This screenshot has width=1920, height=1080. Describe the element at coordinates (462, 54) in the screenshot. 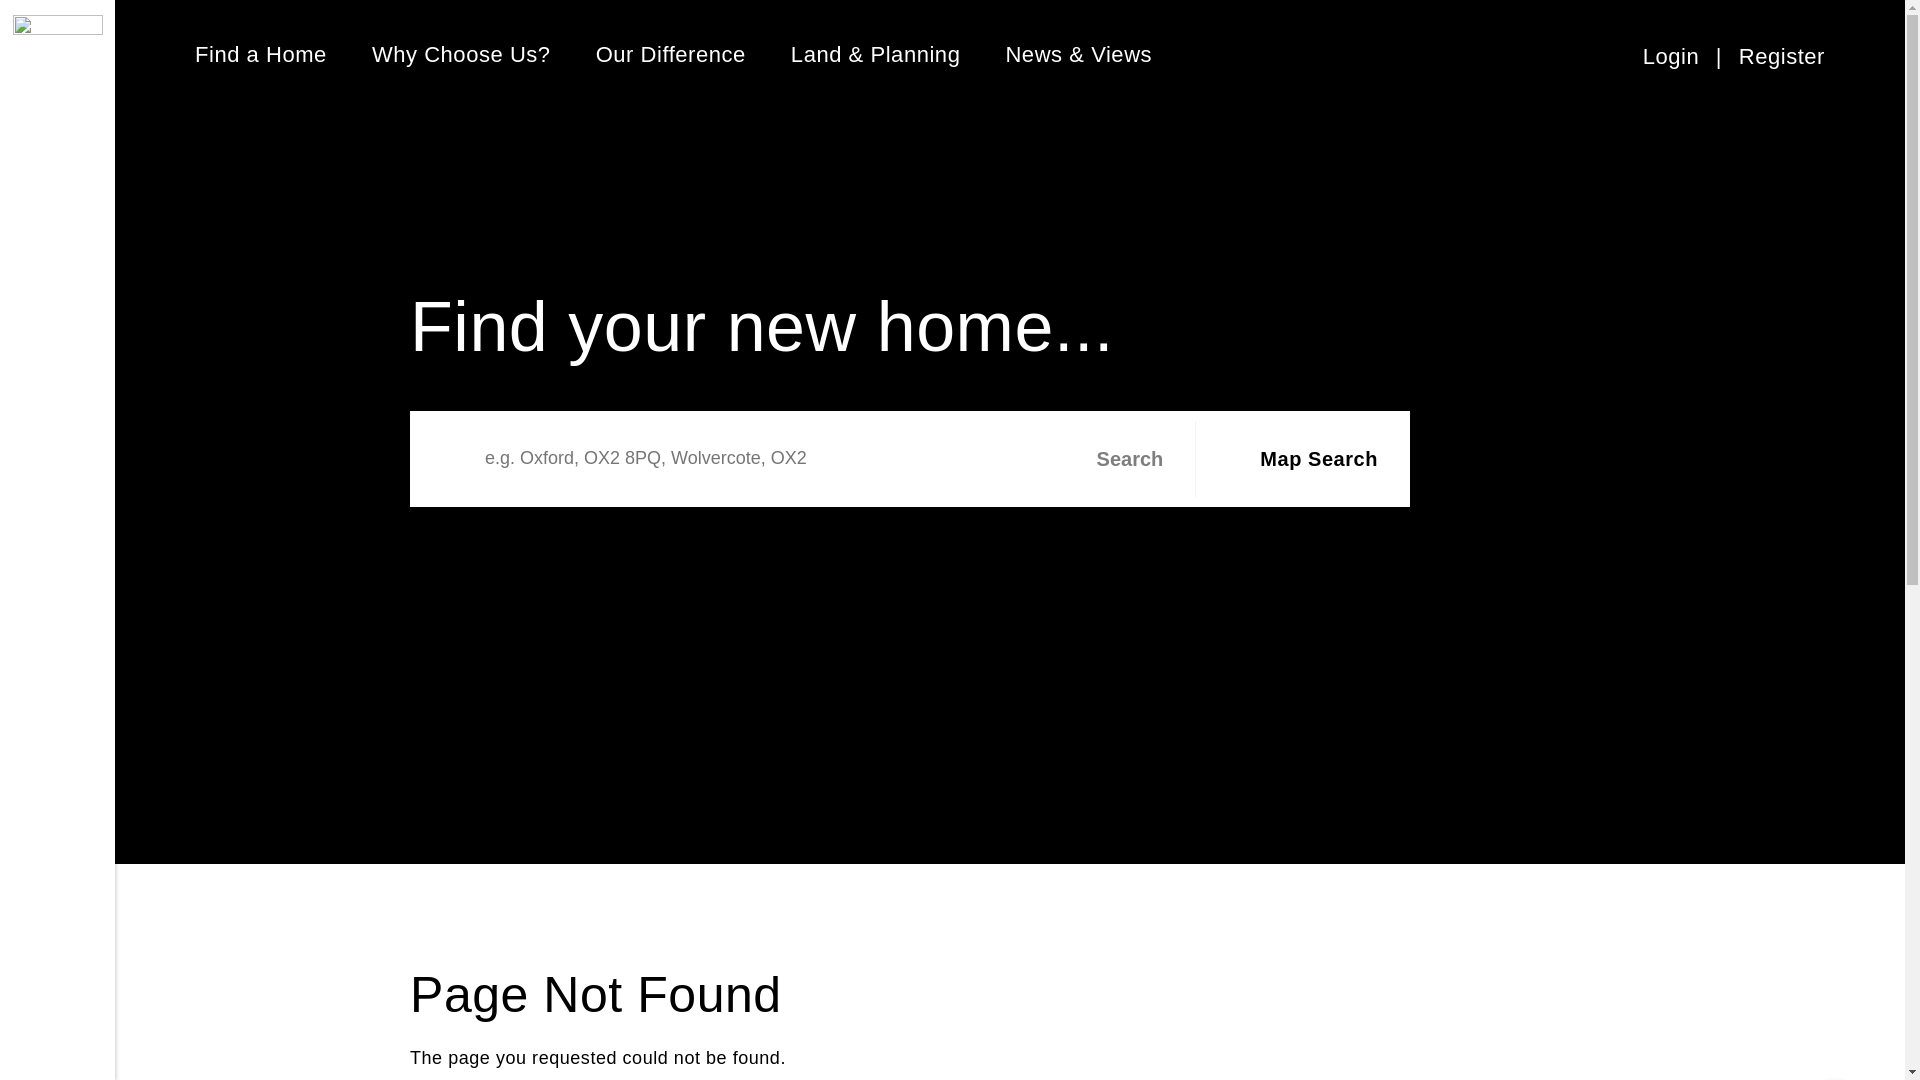

I see `Why Choose Us?` at that location.